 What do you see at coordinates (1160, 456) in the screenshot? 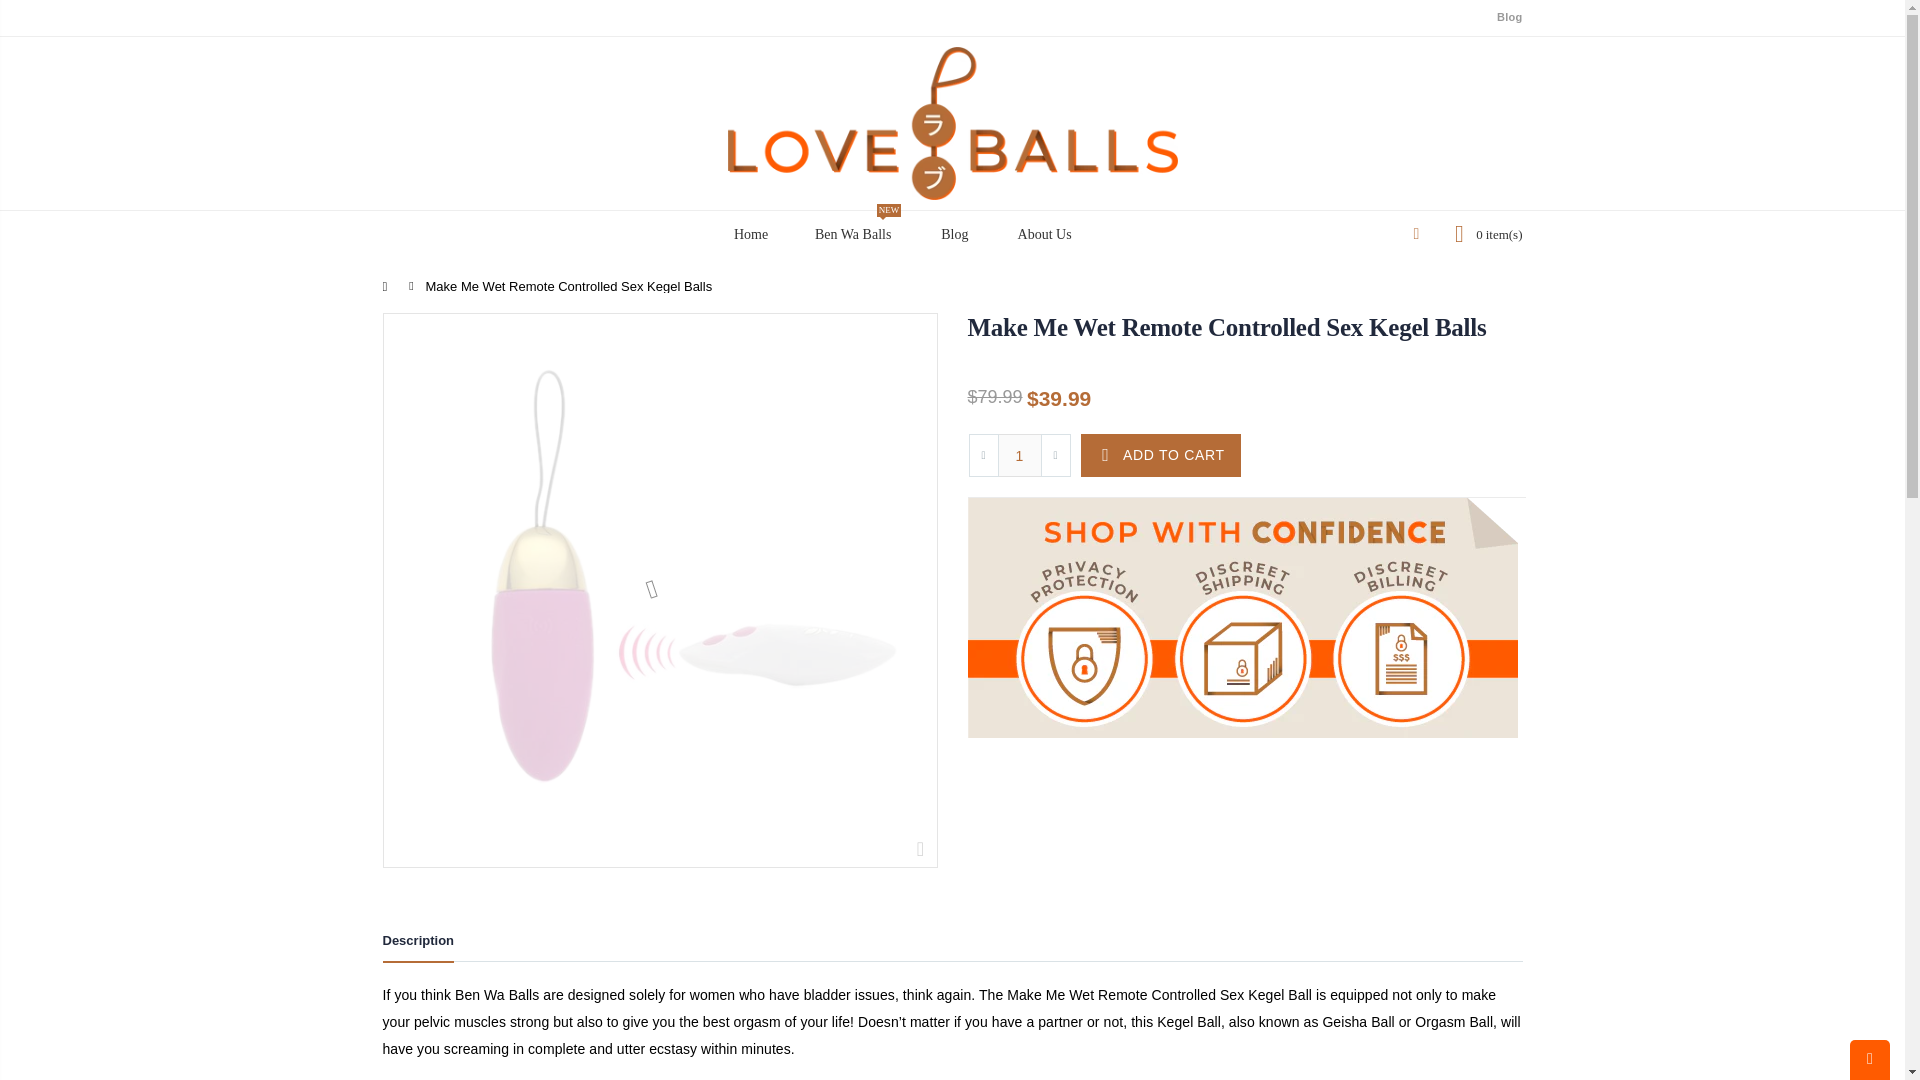
I see `Description` at bounding box center [1160, 456].